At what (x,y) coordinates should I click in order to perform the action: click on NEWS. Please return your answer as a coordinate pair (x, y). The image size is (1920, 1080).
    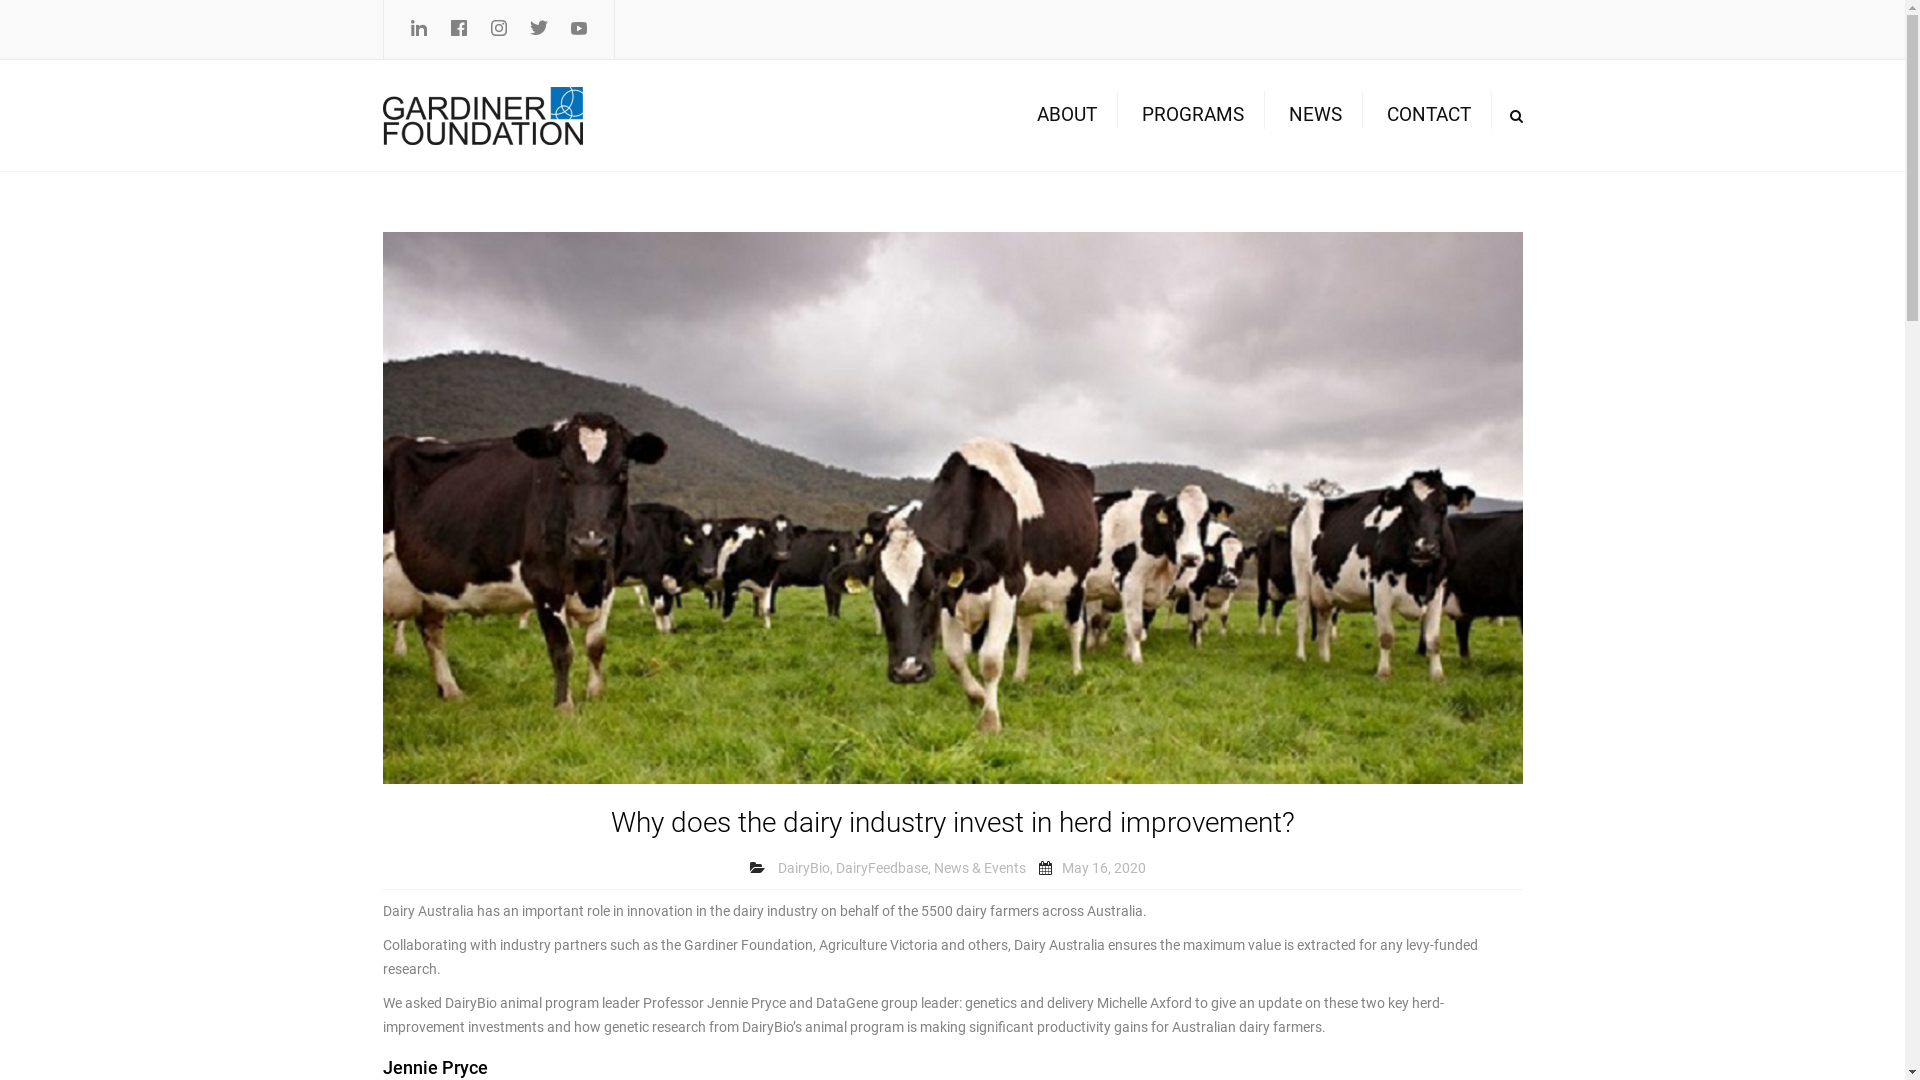
    Looking at the image, I should click on (1314, 115).